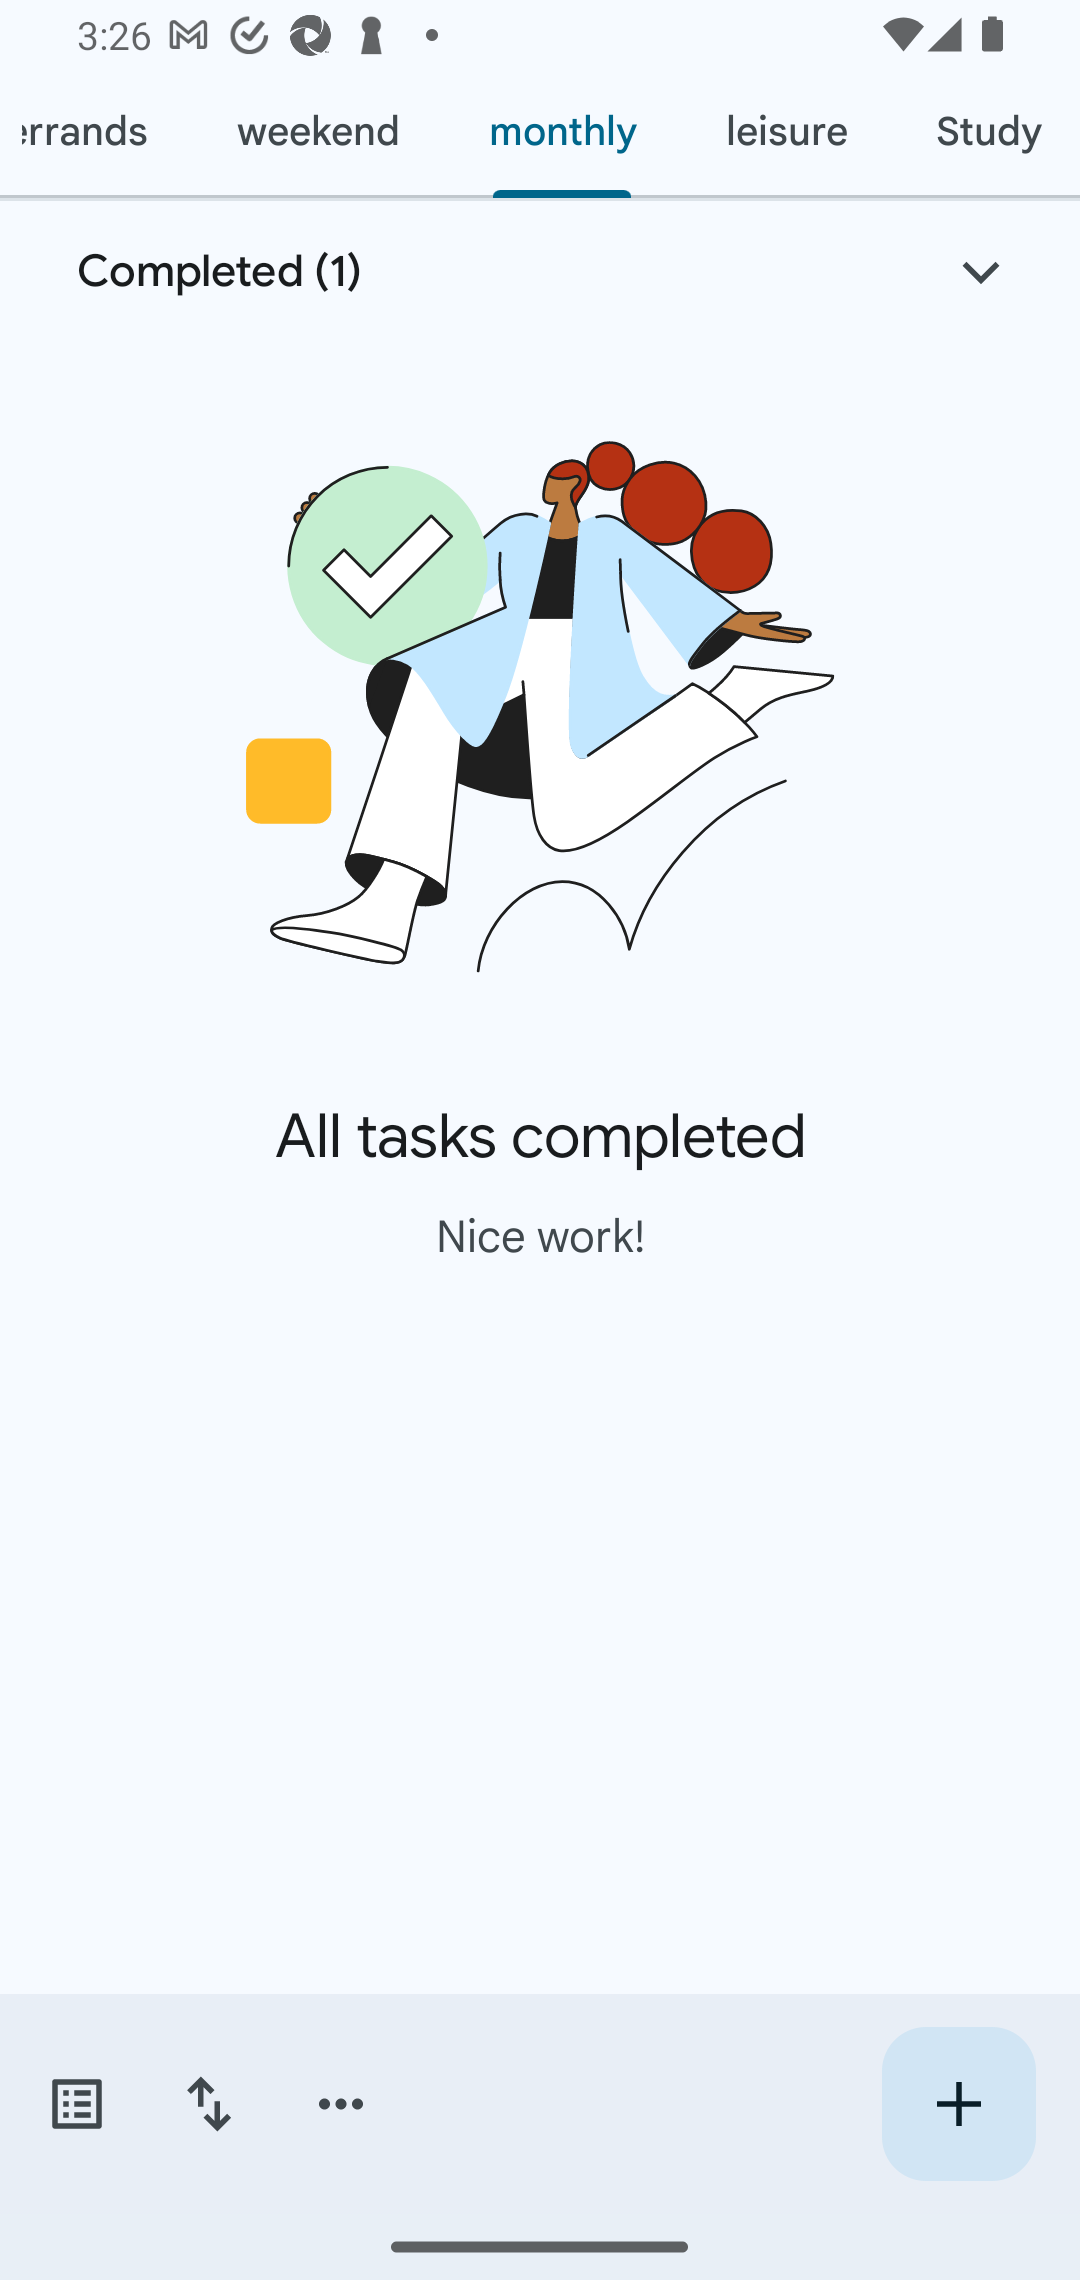 The image size is (1080, 2280). Describe the element at coordinates (540, 272) in the screenshot. I see `Completed (1)` at that location.